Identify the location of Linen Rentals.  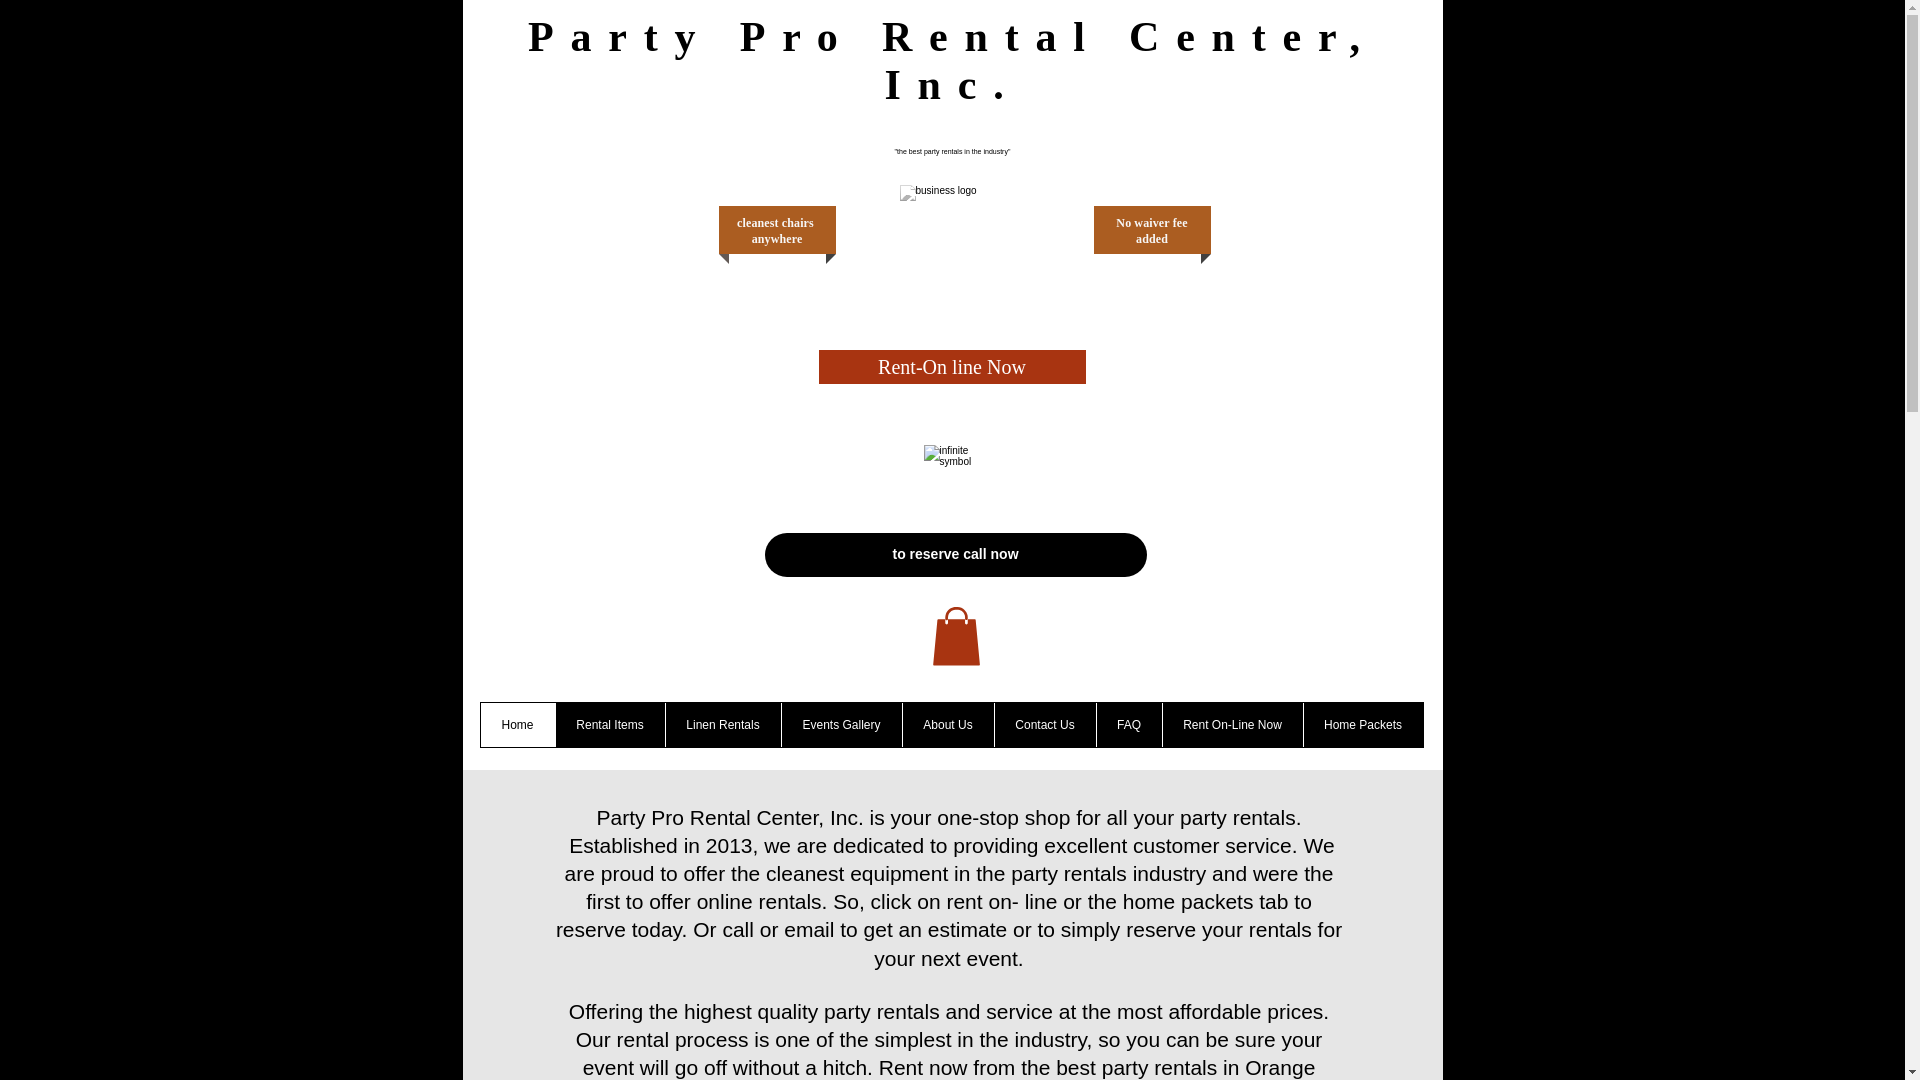
(722, 725).